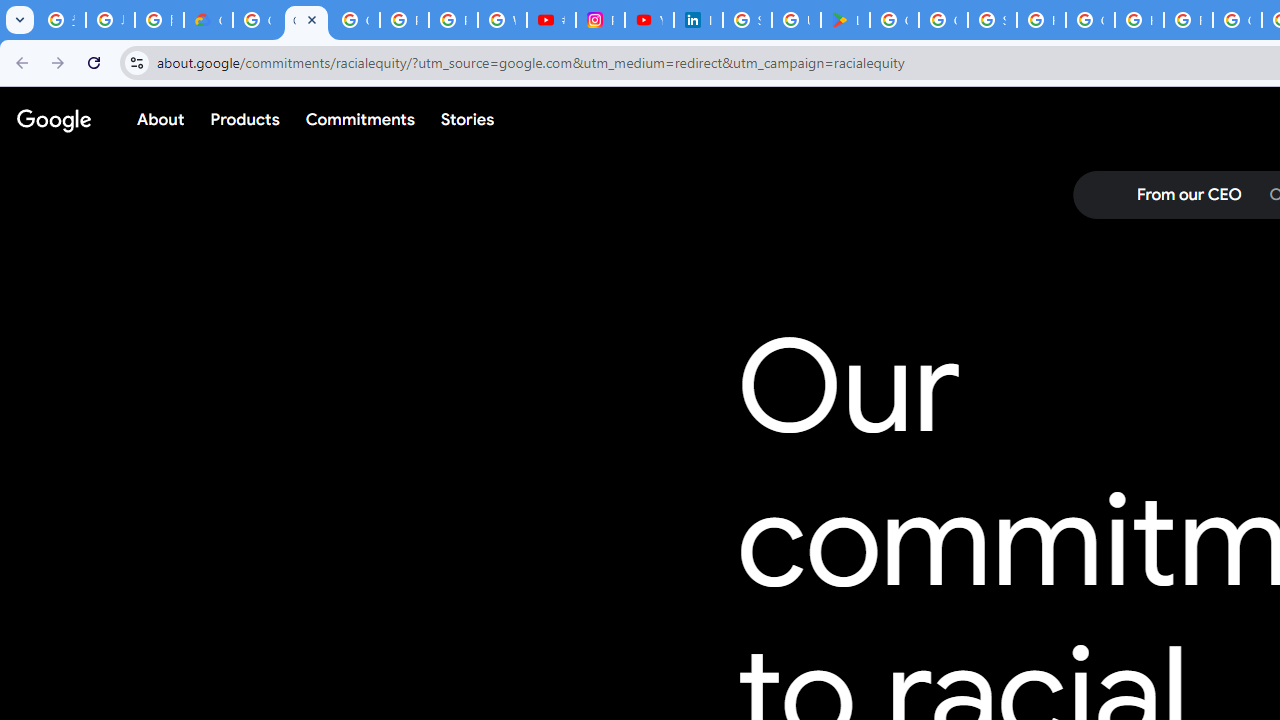  I want to click on Stories, so click(468, 119).